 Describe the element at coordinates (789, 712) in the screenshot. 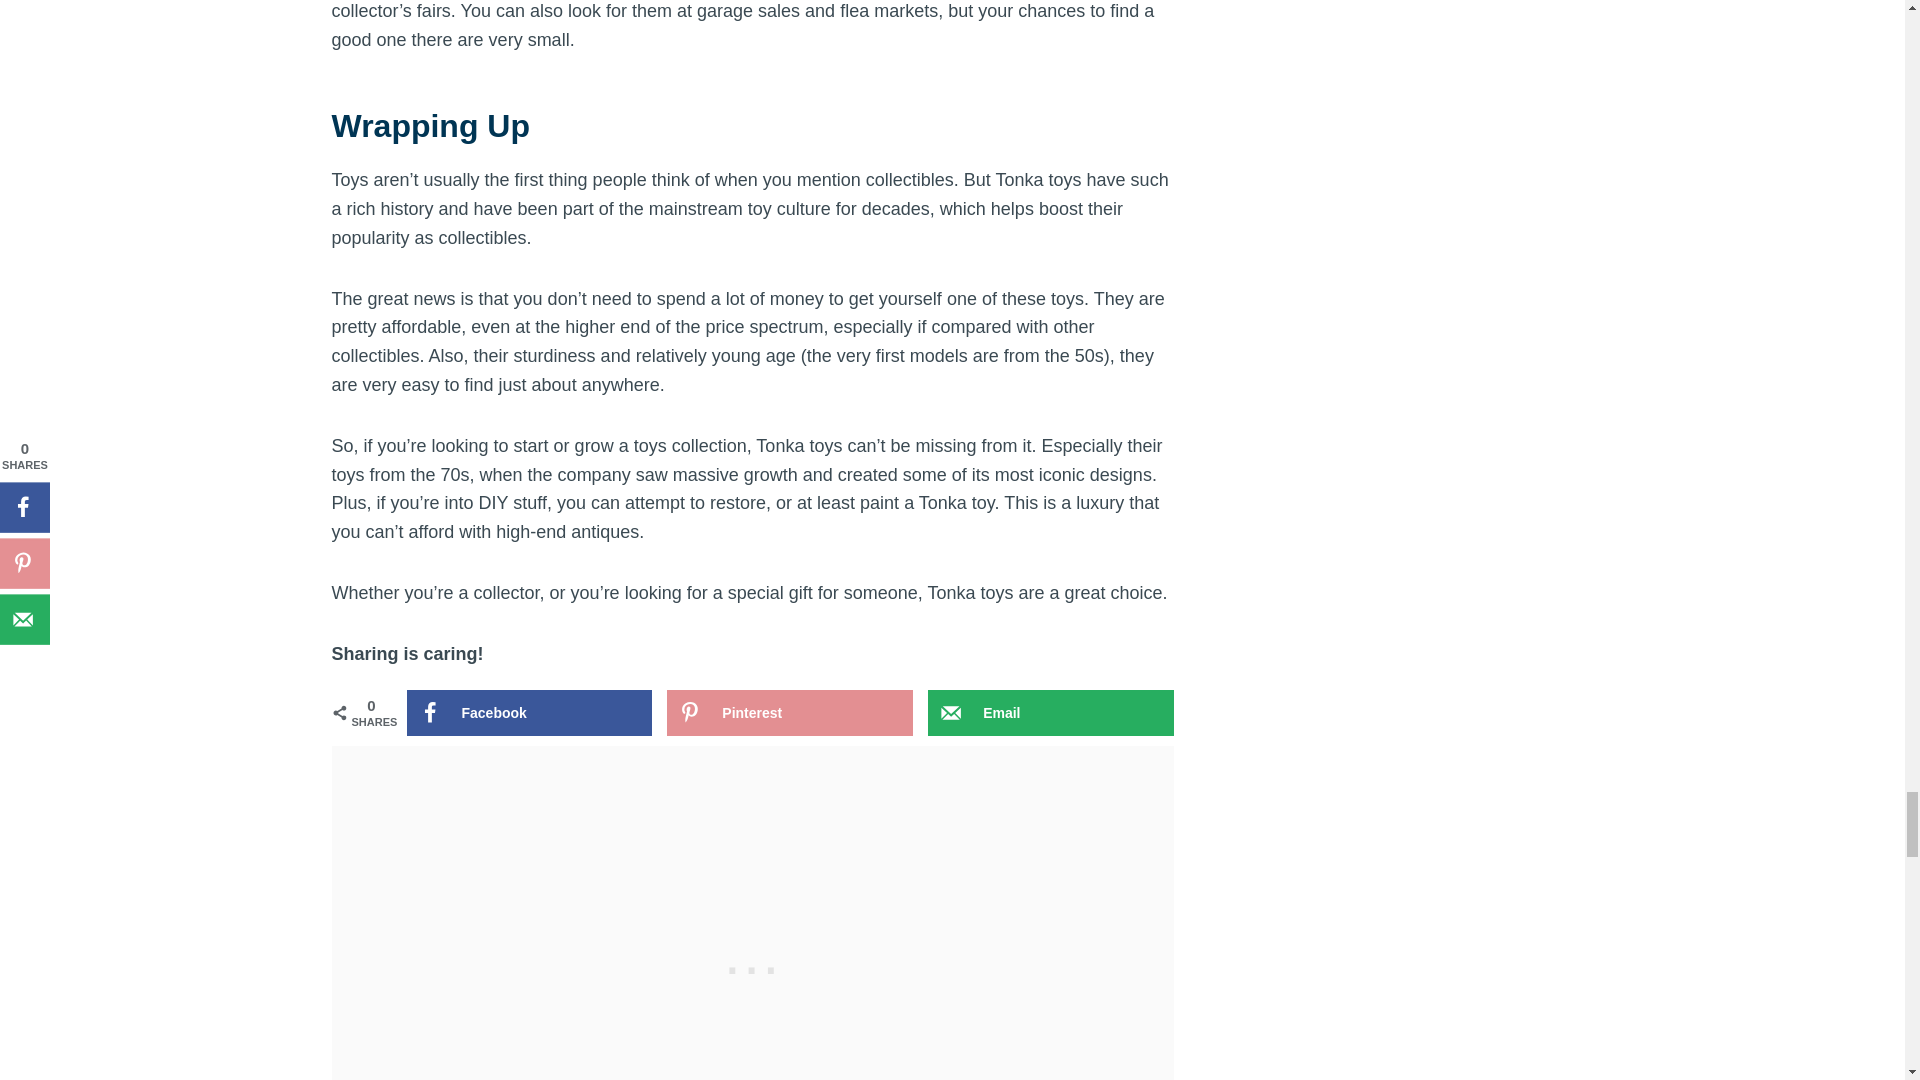

I see `Pinterest` at that location.